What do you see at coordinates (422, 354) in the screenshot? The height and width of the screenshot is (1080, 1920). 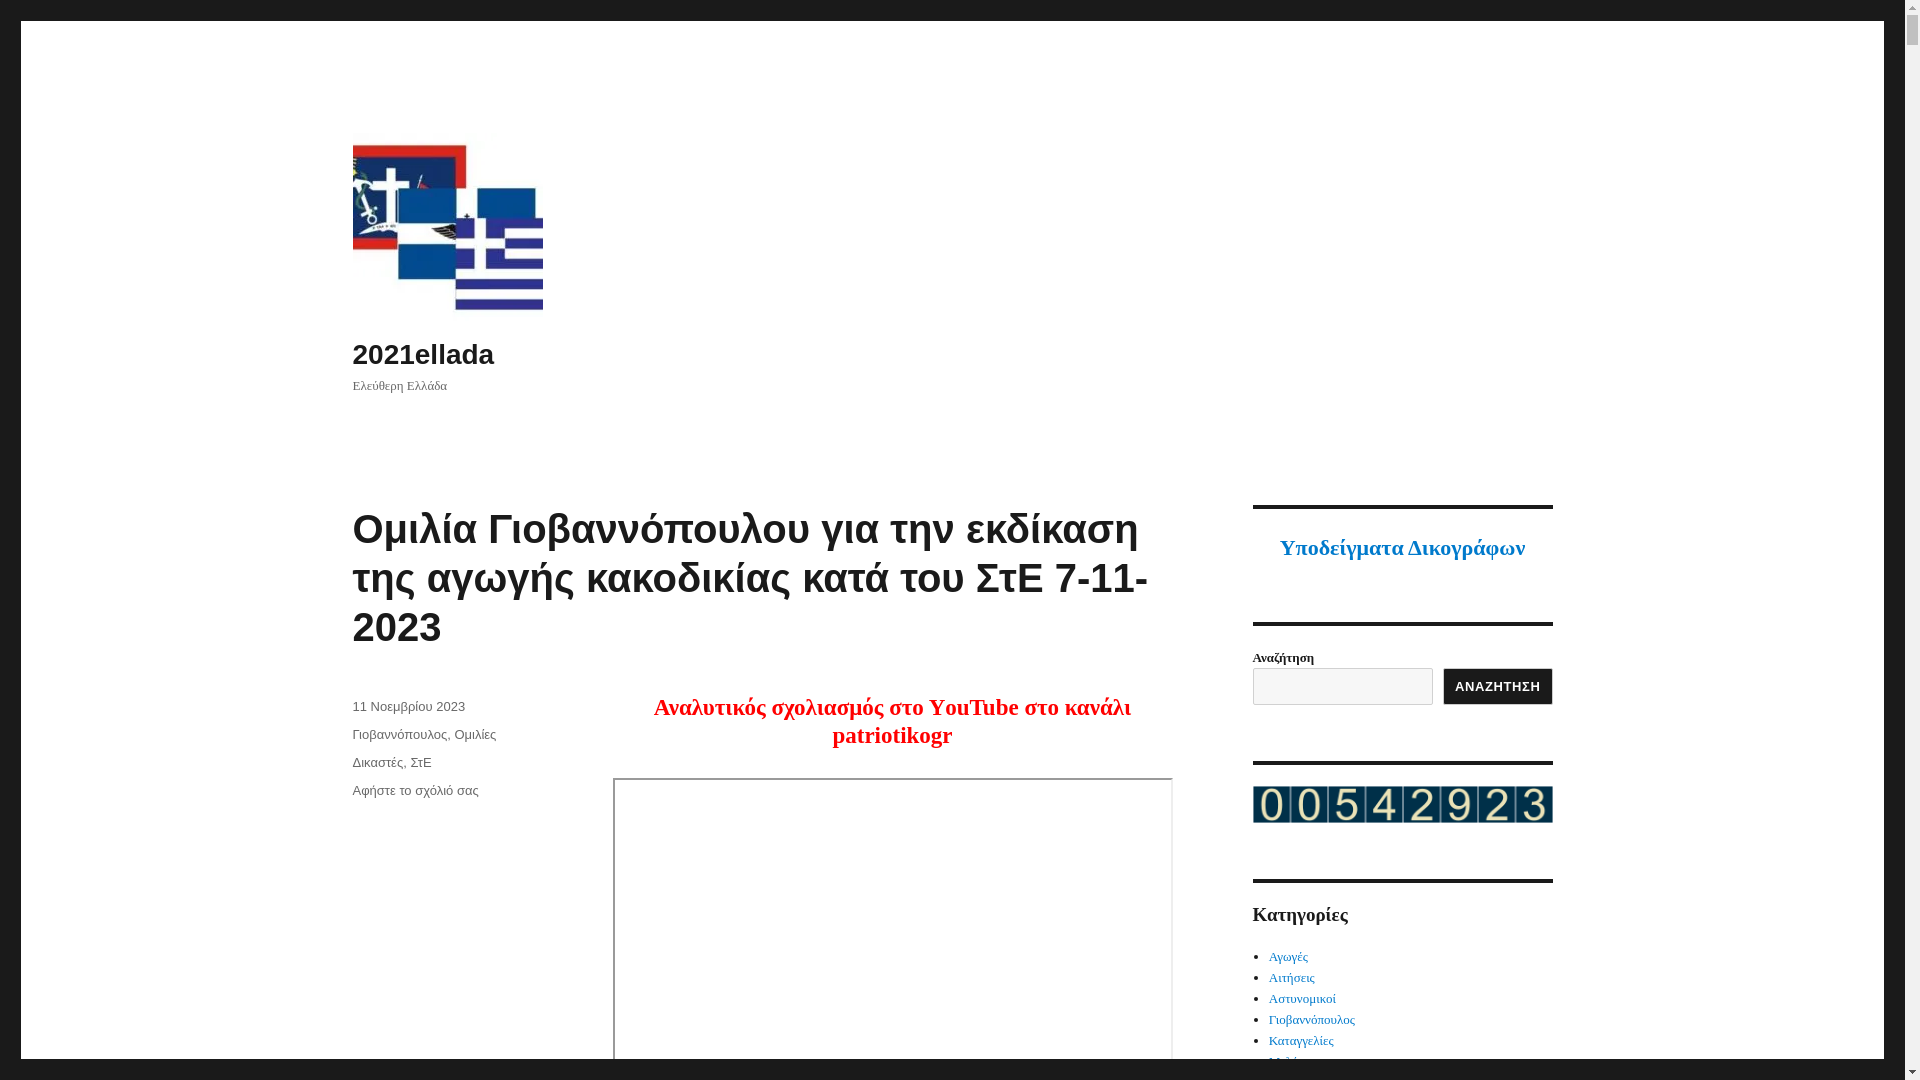 I see `2021ellada` at bounding box center [422, 354].